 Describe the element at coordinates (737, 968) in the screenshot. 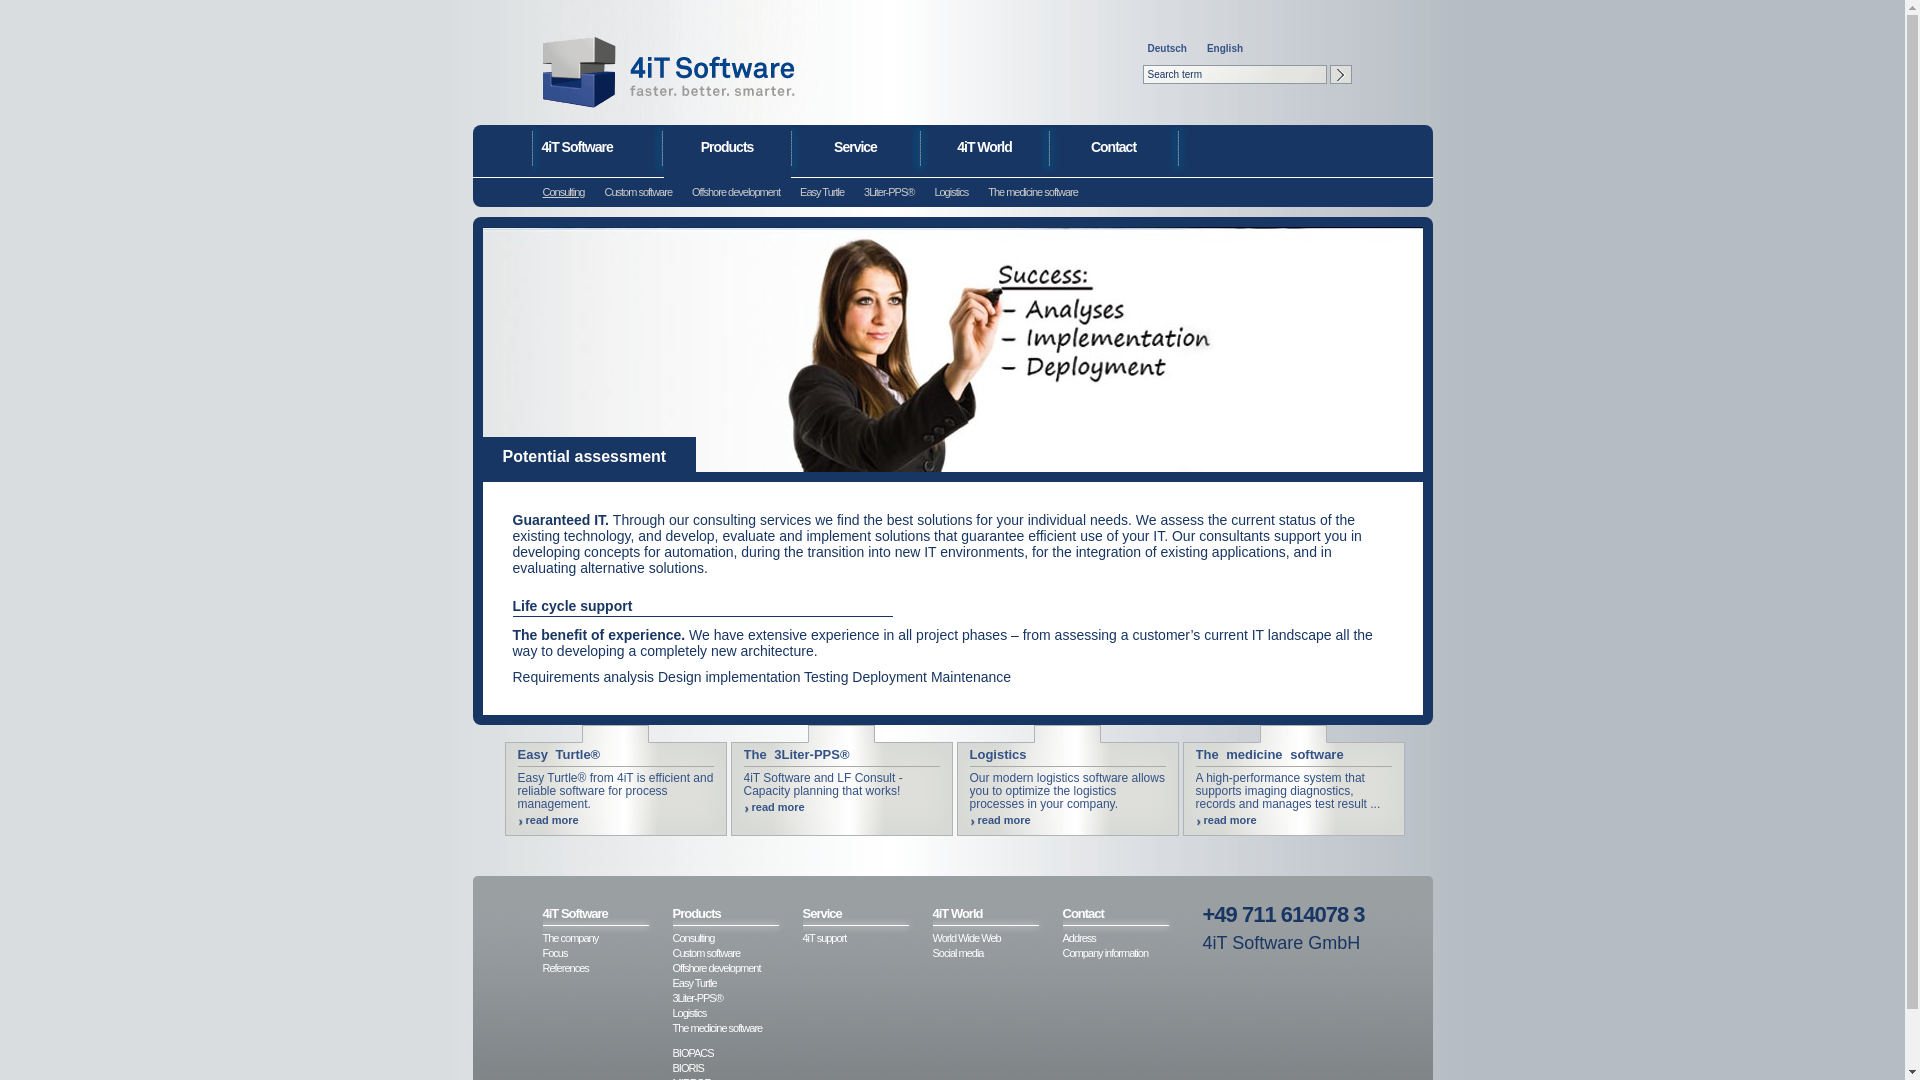

I see `Offshore development` at that location.